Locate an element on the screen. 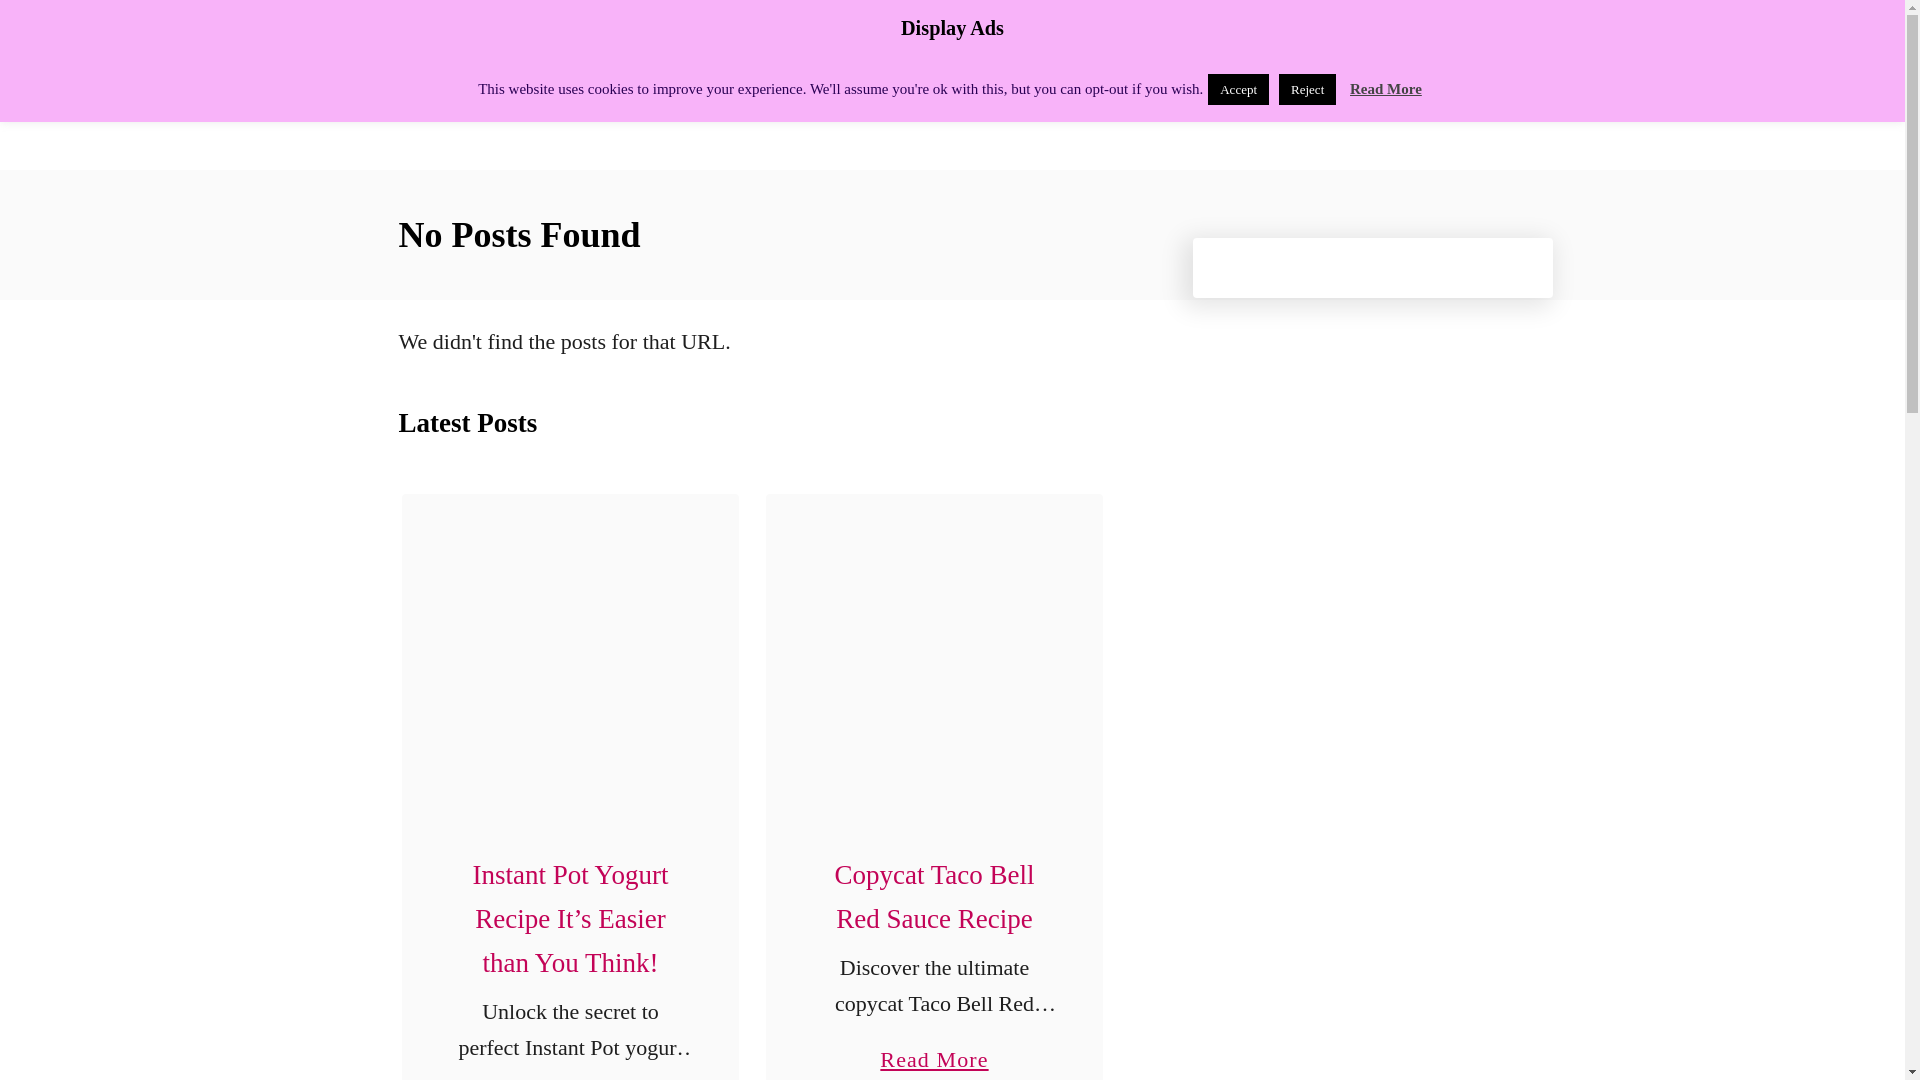 The height and width of the screenshot is (1080, 1920). Accept is located at coordinates (1238, 89).